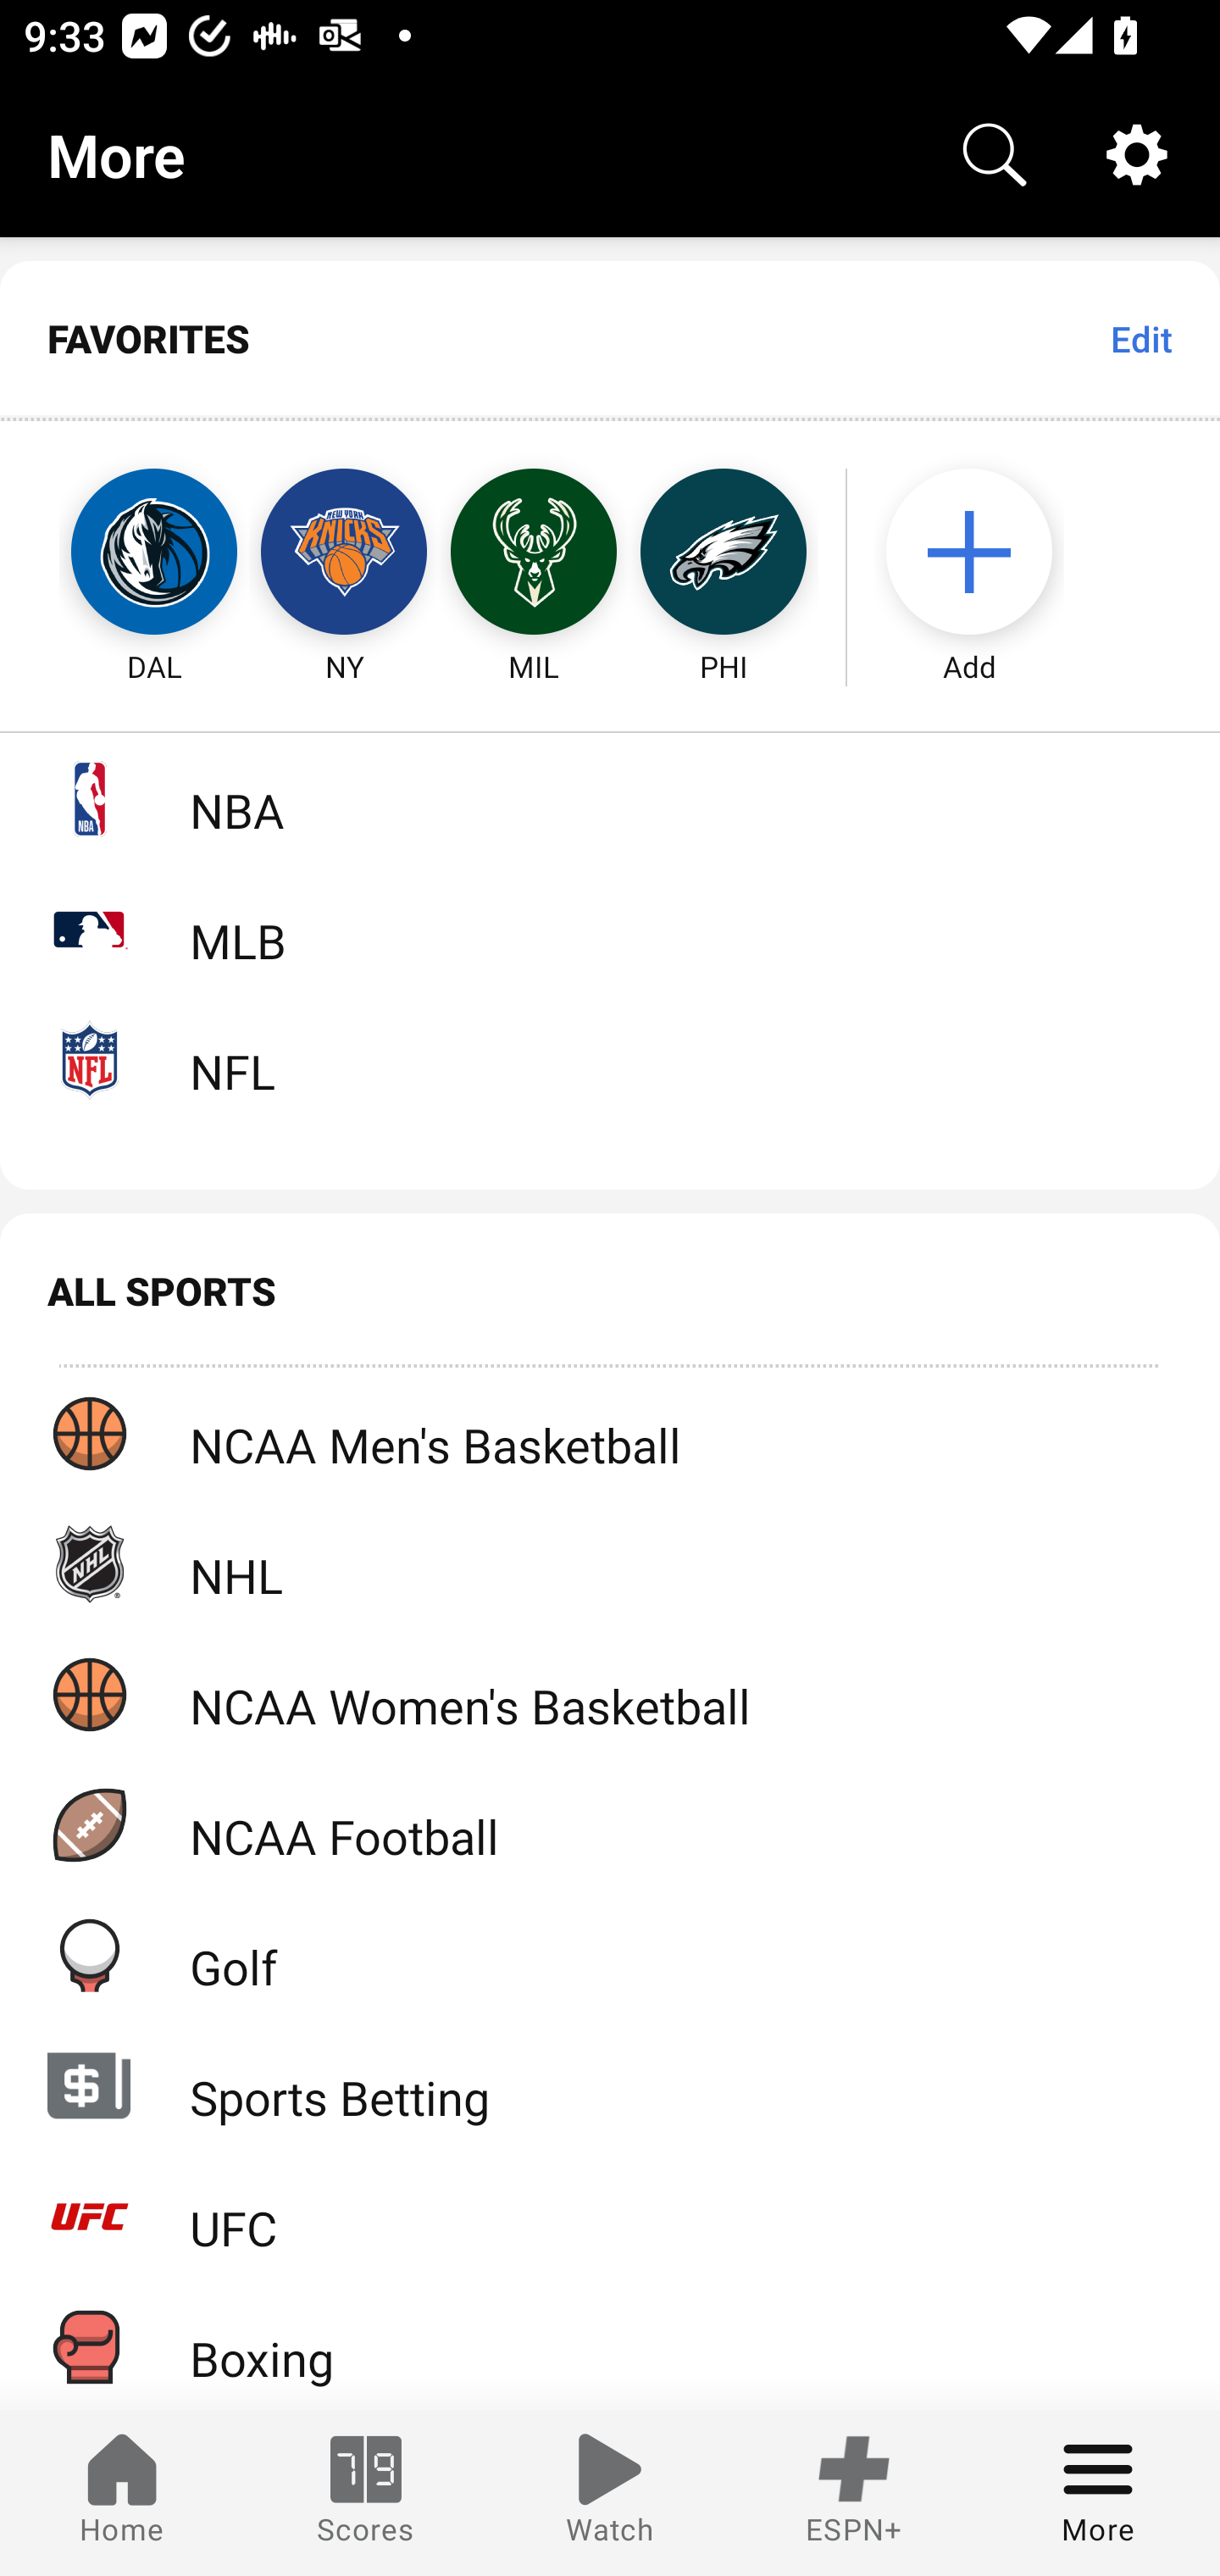 The image size is (1220, 2576). What do you see at coordinates (122, 2493) in the screenshot?
I see `Home` at bounding box center [122, 2493].